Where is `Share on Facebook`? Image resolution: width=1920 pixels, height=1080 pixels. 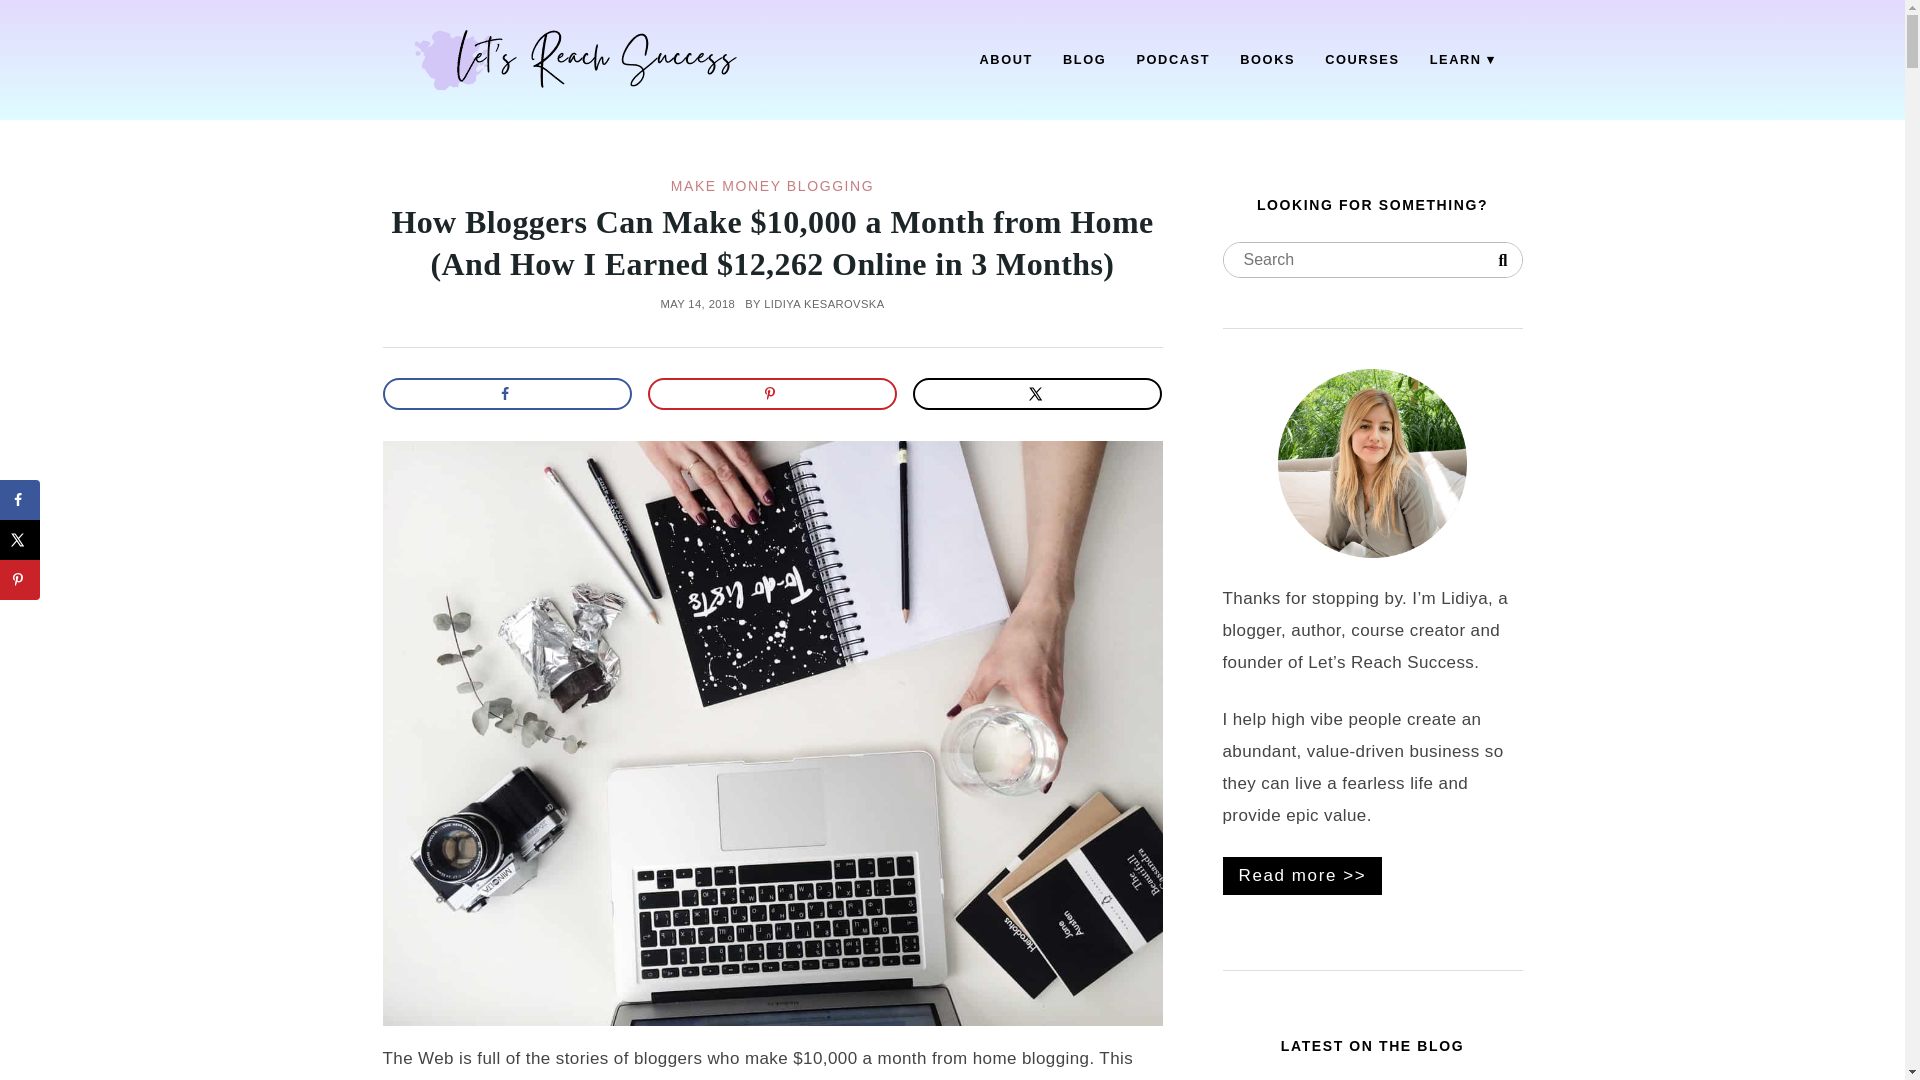
Share on Facebook is located at coordinates (20, 499).